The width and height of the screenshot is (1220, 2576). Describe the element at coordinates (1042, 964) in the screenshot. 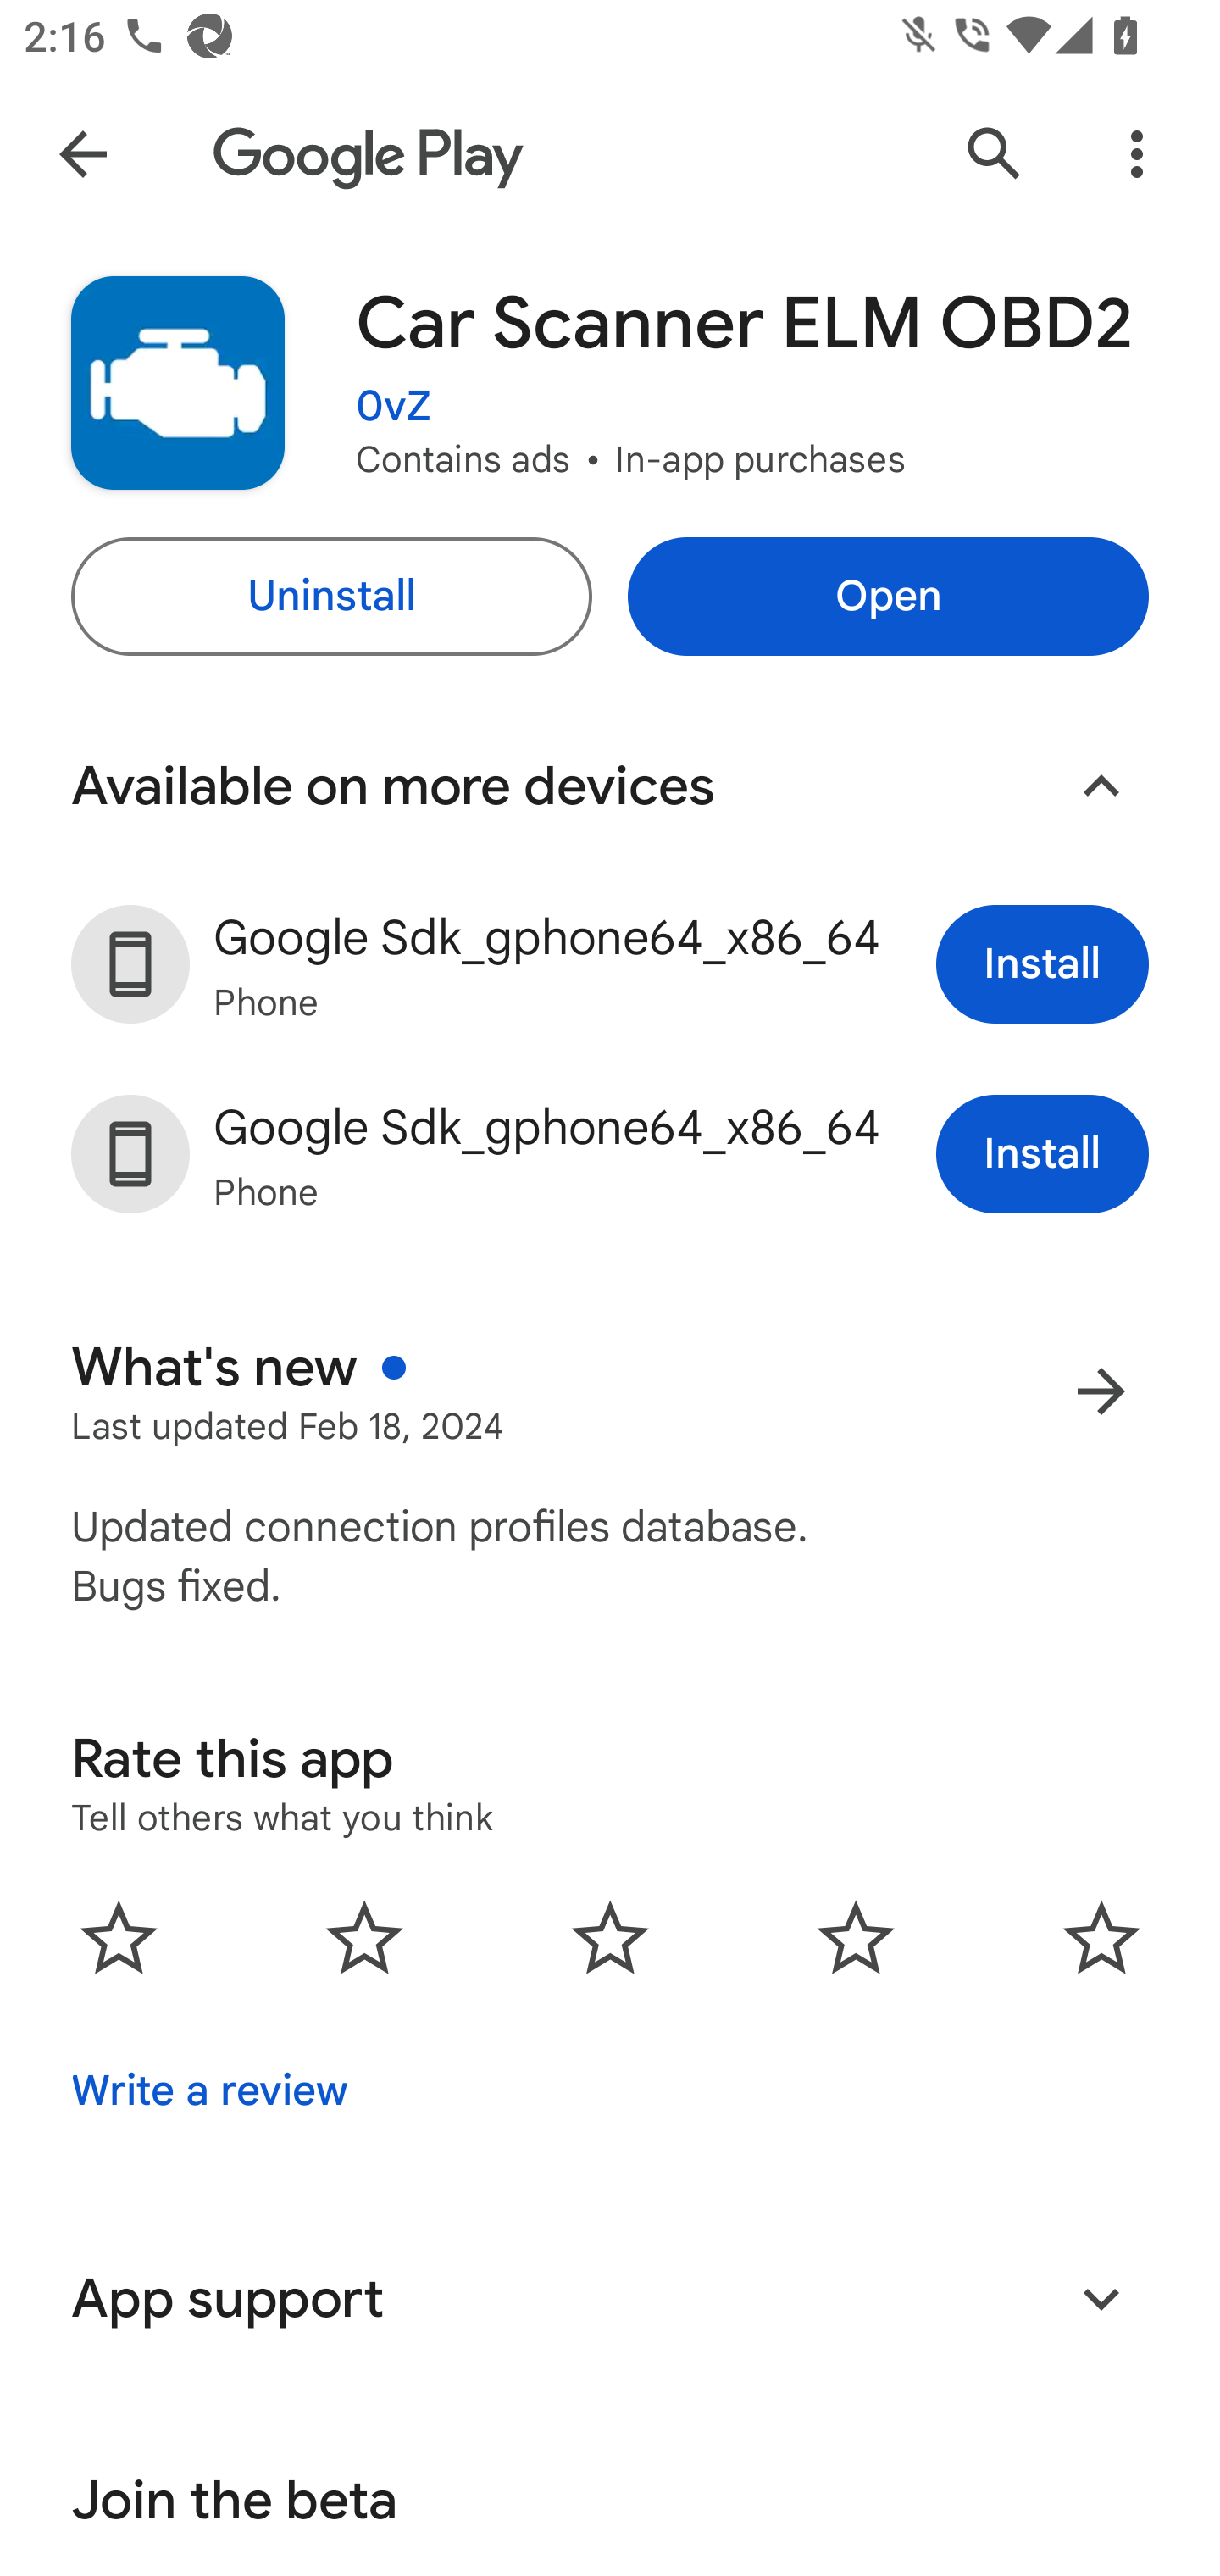

I see `Install` at that location.